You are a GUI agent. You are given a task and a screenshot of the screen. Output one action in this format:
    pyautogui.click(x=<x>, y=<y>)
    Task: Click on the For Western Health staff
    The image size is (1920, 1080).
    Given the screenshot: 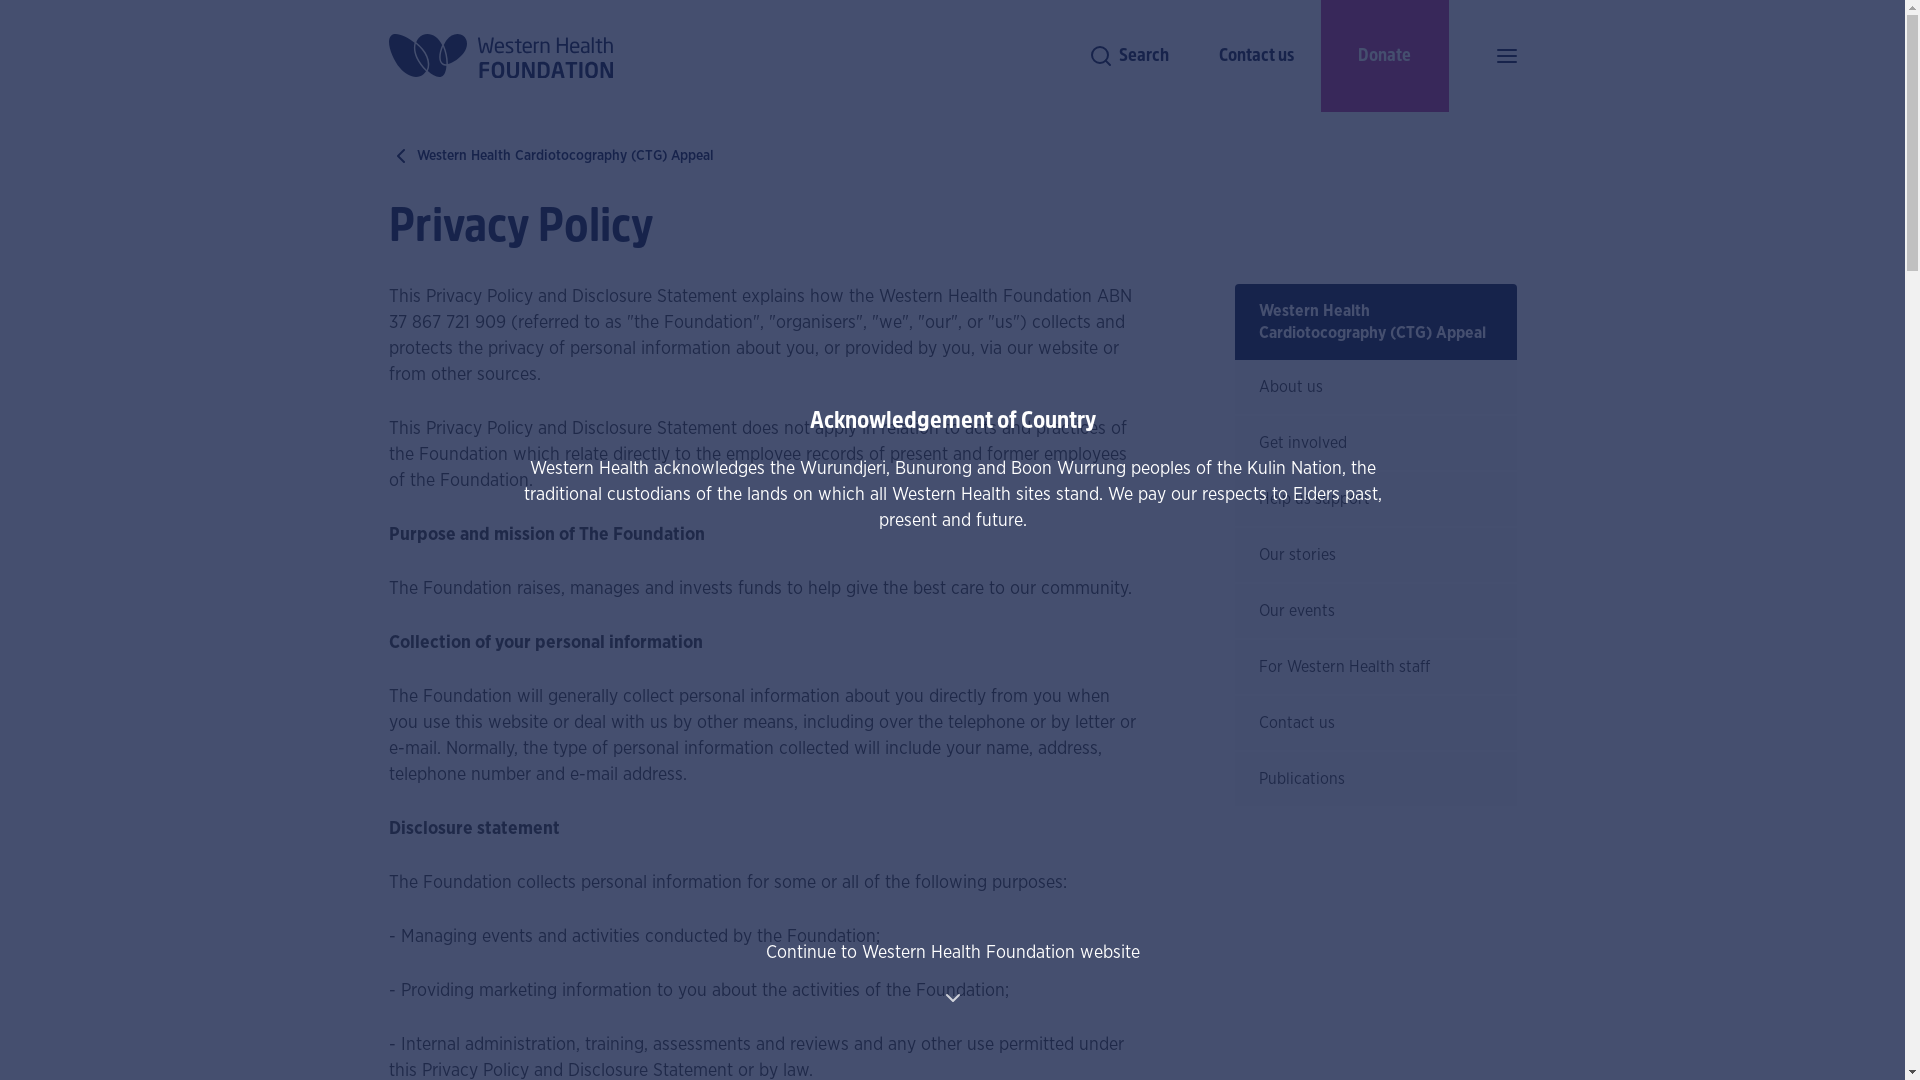 What is the action you would take?
    pyautogui.click(x=1375, y=668)
    